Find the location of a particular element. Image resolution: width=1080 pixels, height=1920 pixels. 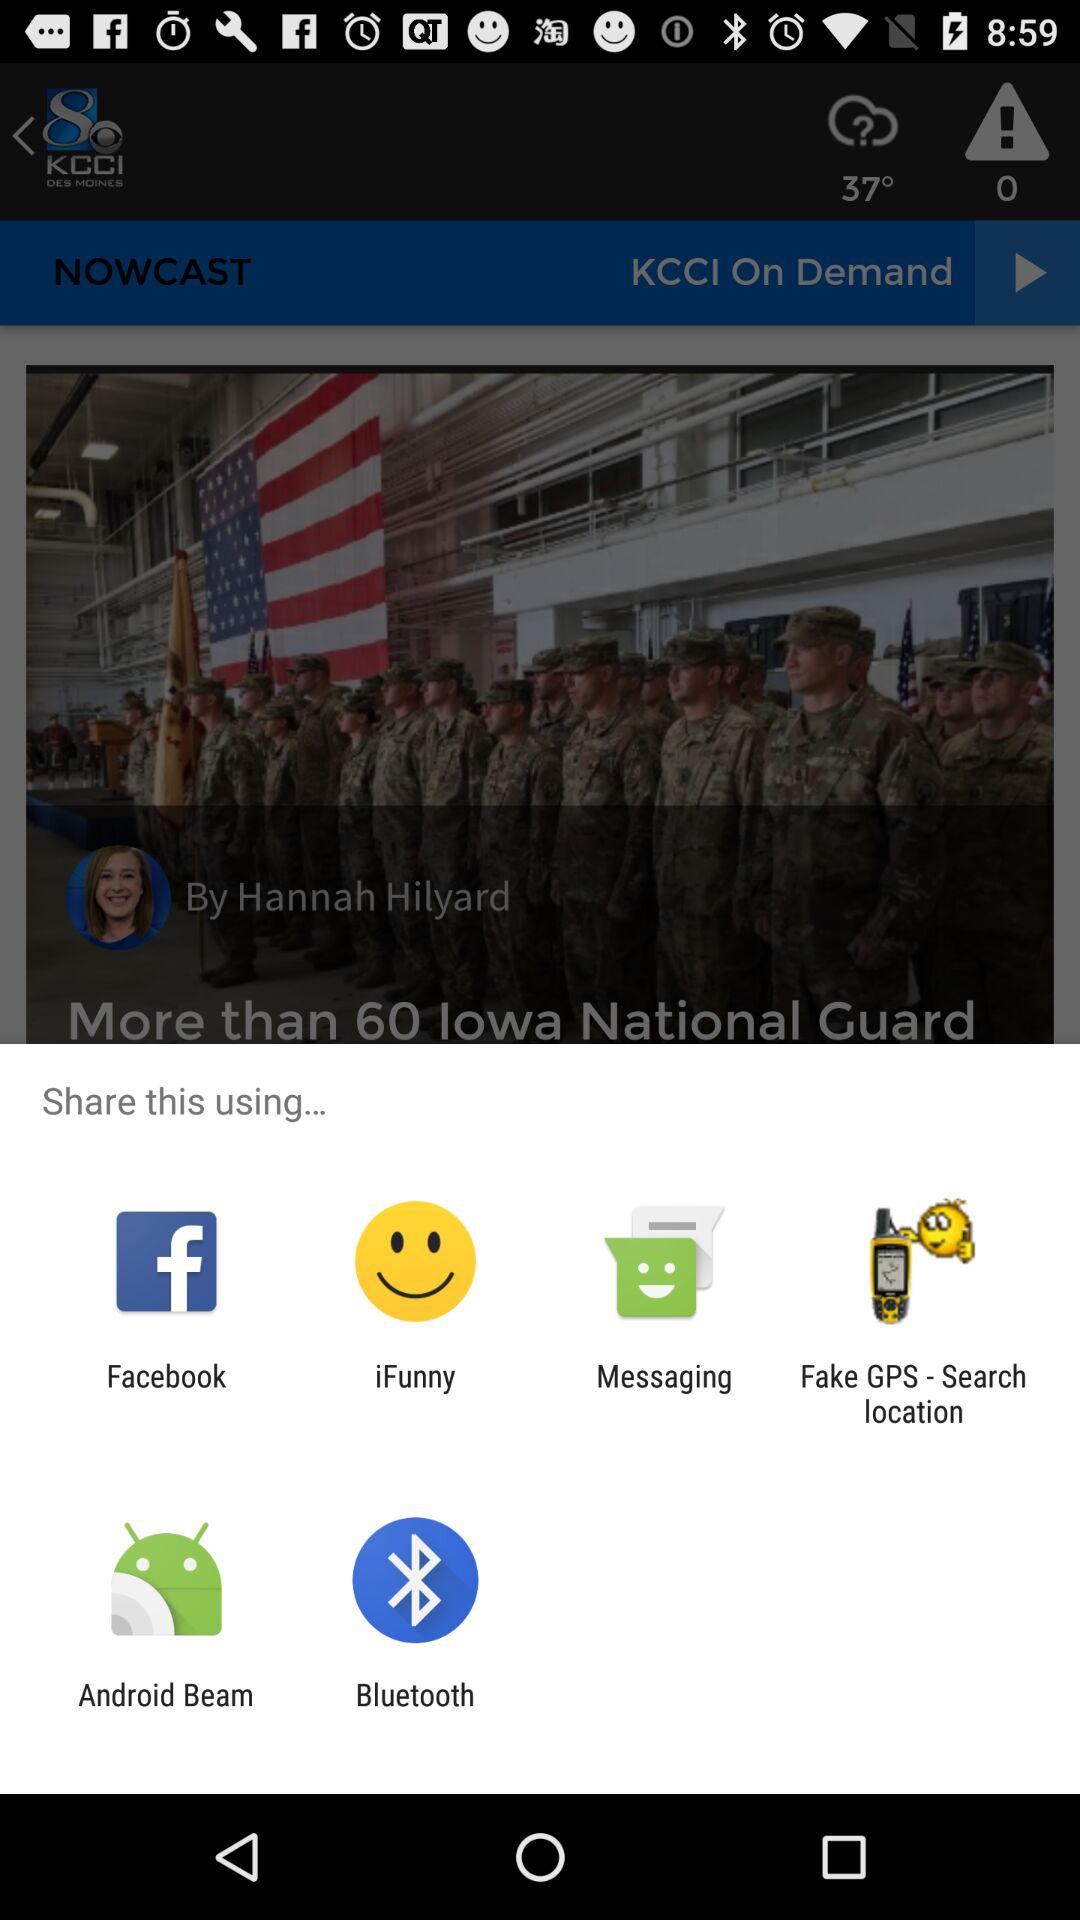

scroll to the facebook app is located at coordinates (166, 1393).